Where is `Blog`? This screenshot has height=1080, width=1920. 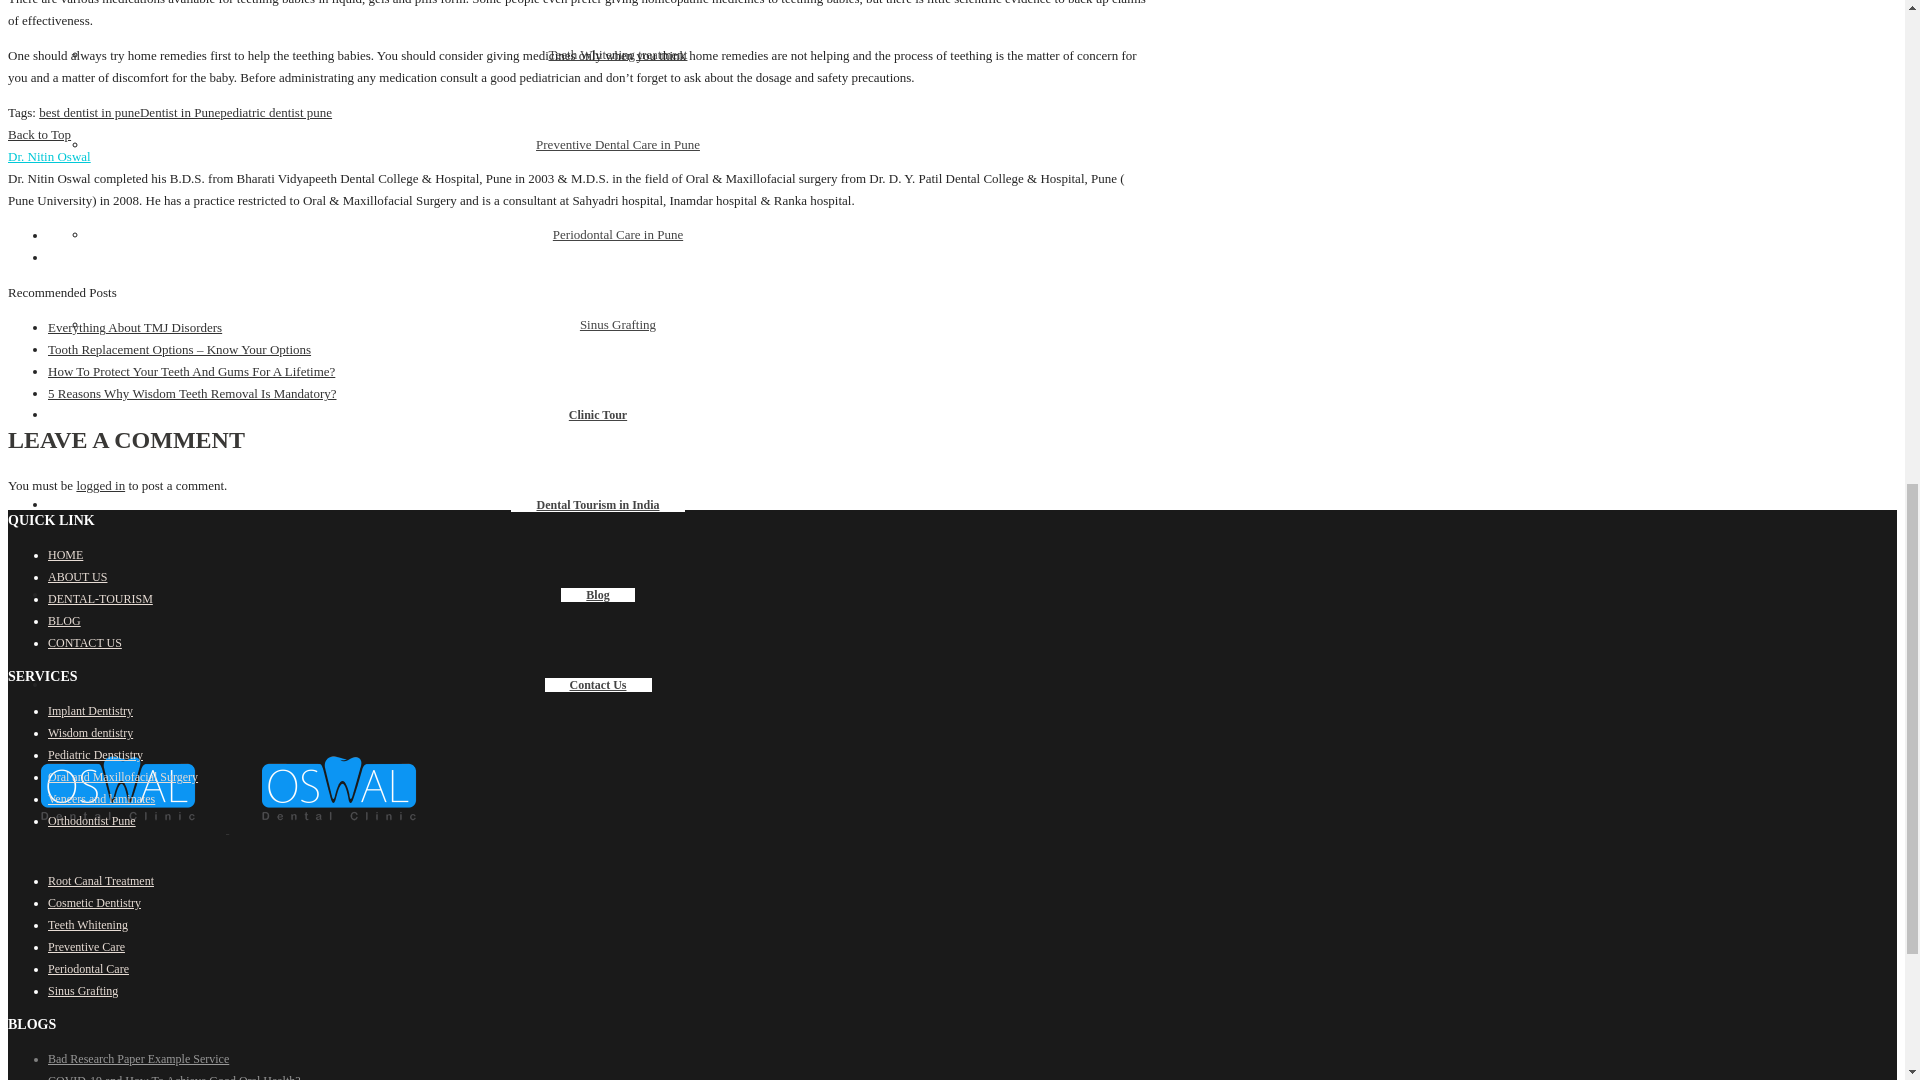
Blog is located at coordinates (596, 594).